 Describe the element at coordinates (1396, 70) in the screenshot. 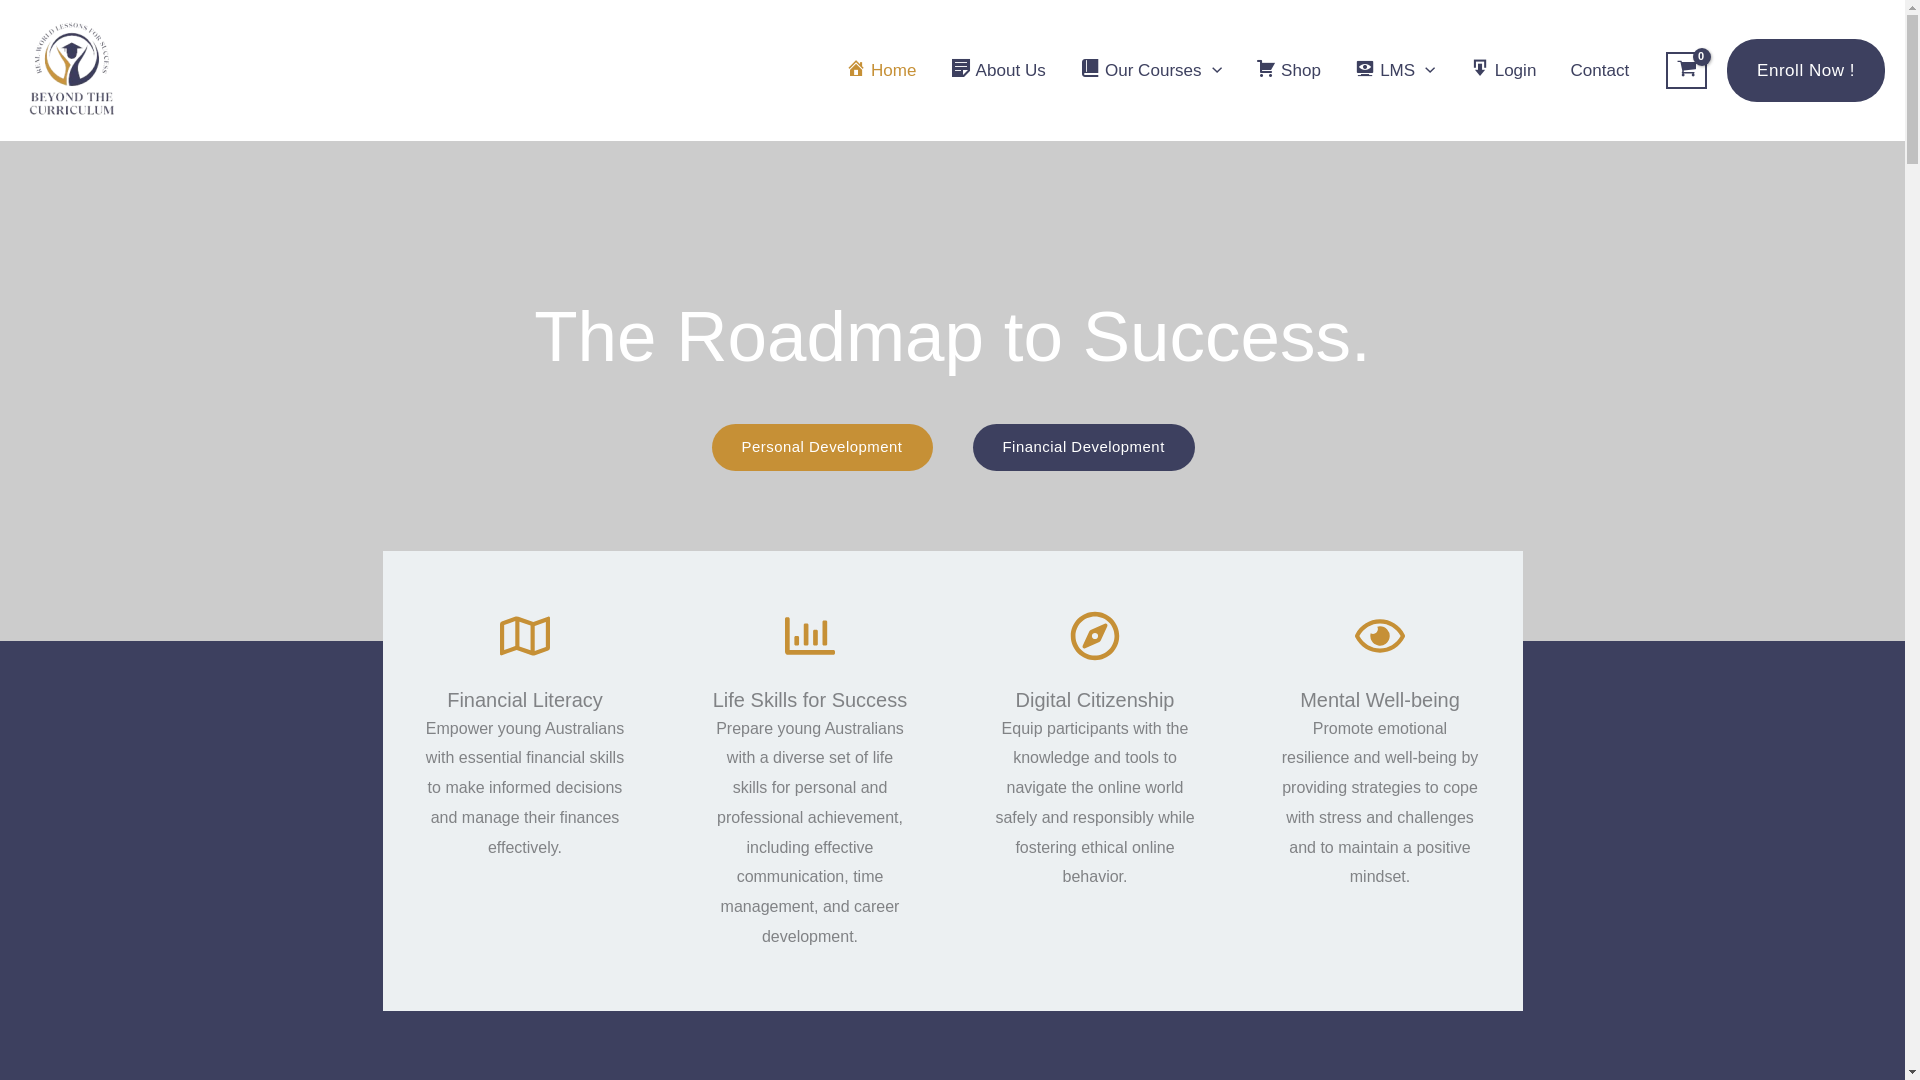

I see `LMS` at that location.